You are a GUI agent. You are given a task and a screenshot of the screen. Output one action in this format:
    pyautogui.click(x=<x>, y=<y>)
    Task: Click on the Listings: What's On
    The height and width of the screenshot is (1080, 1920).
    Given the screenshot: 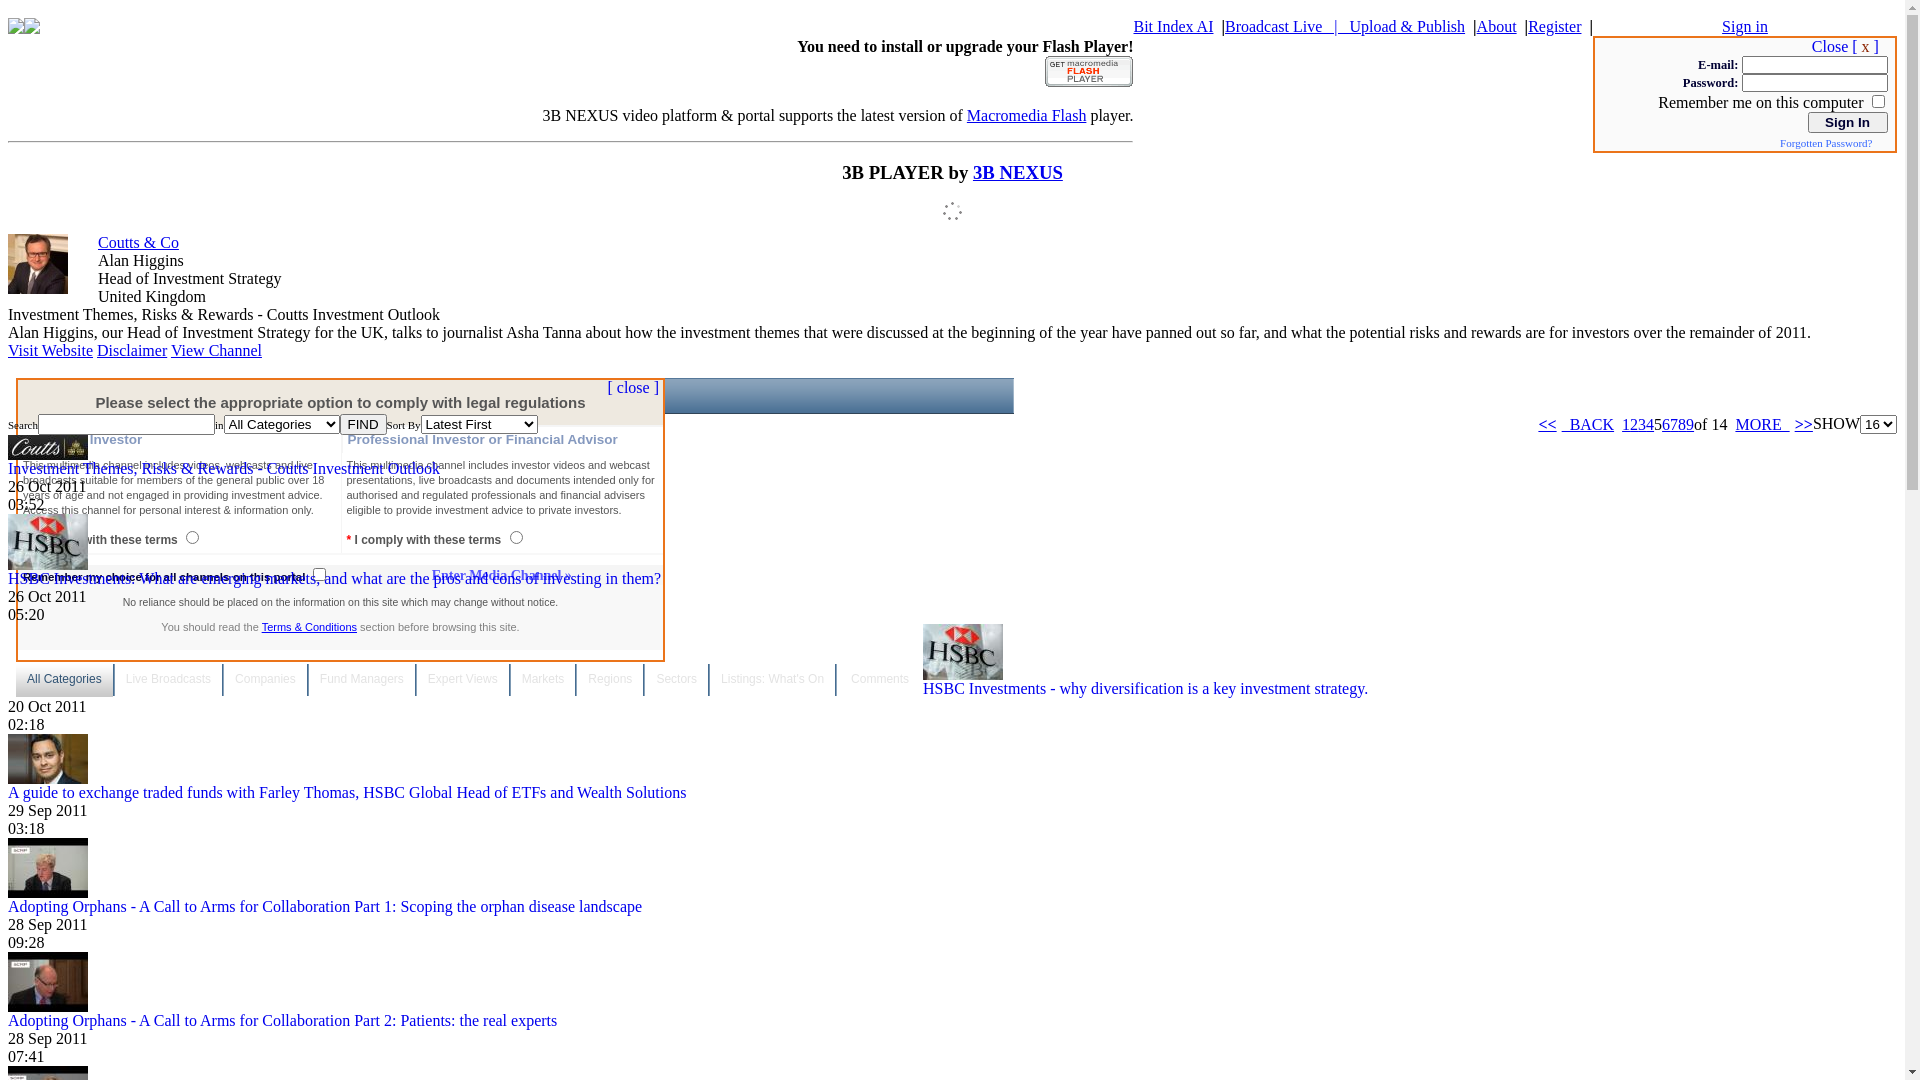 What is the action you would take?
    pyautogui.click(x=772, y=680)
    